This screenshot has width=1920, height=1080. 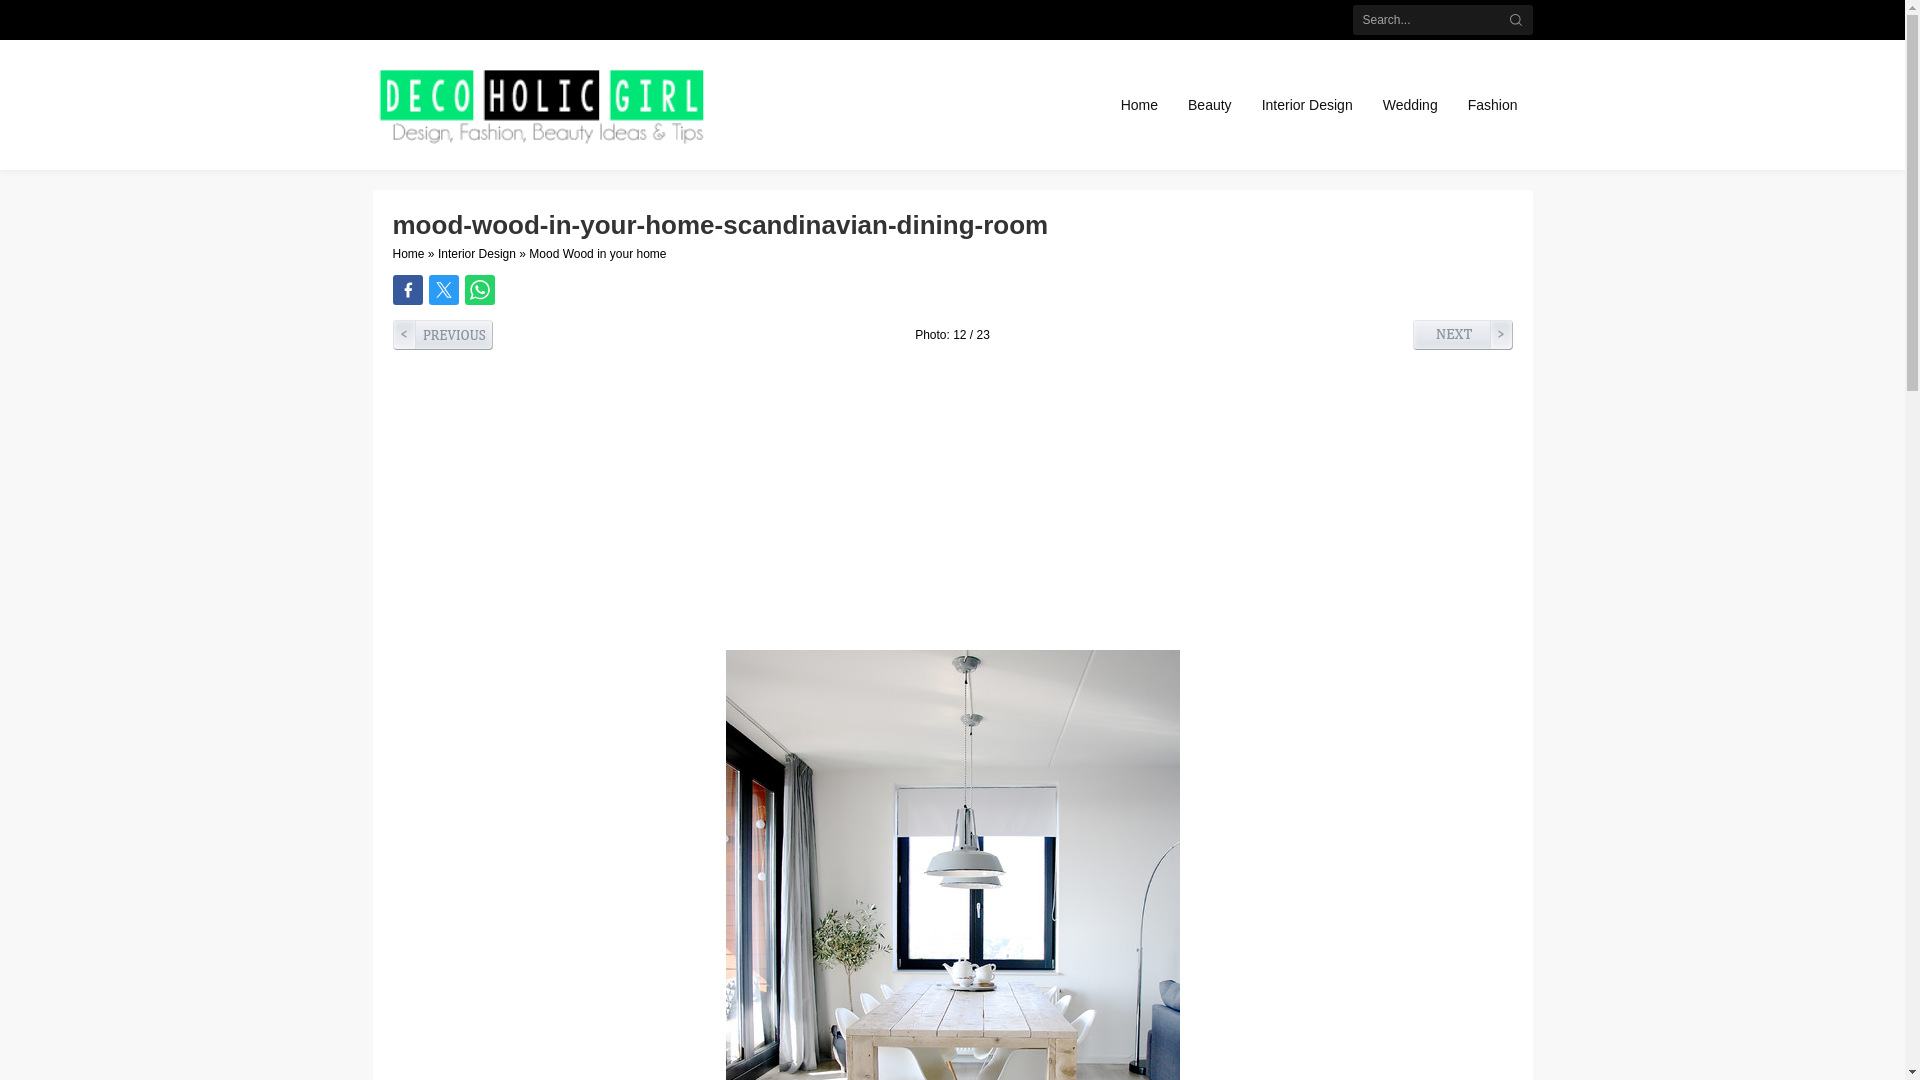 What do you see at coordinates (441, 334) in the screenshot?
I see `Previous Image` at bounding box center [441, 334].